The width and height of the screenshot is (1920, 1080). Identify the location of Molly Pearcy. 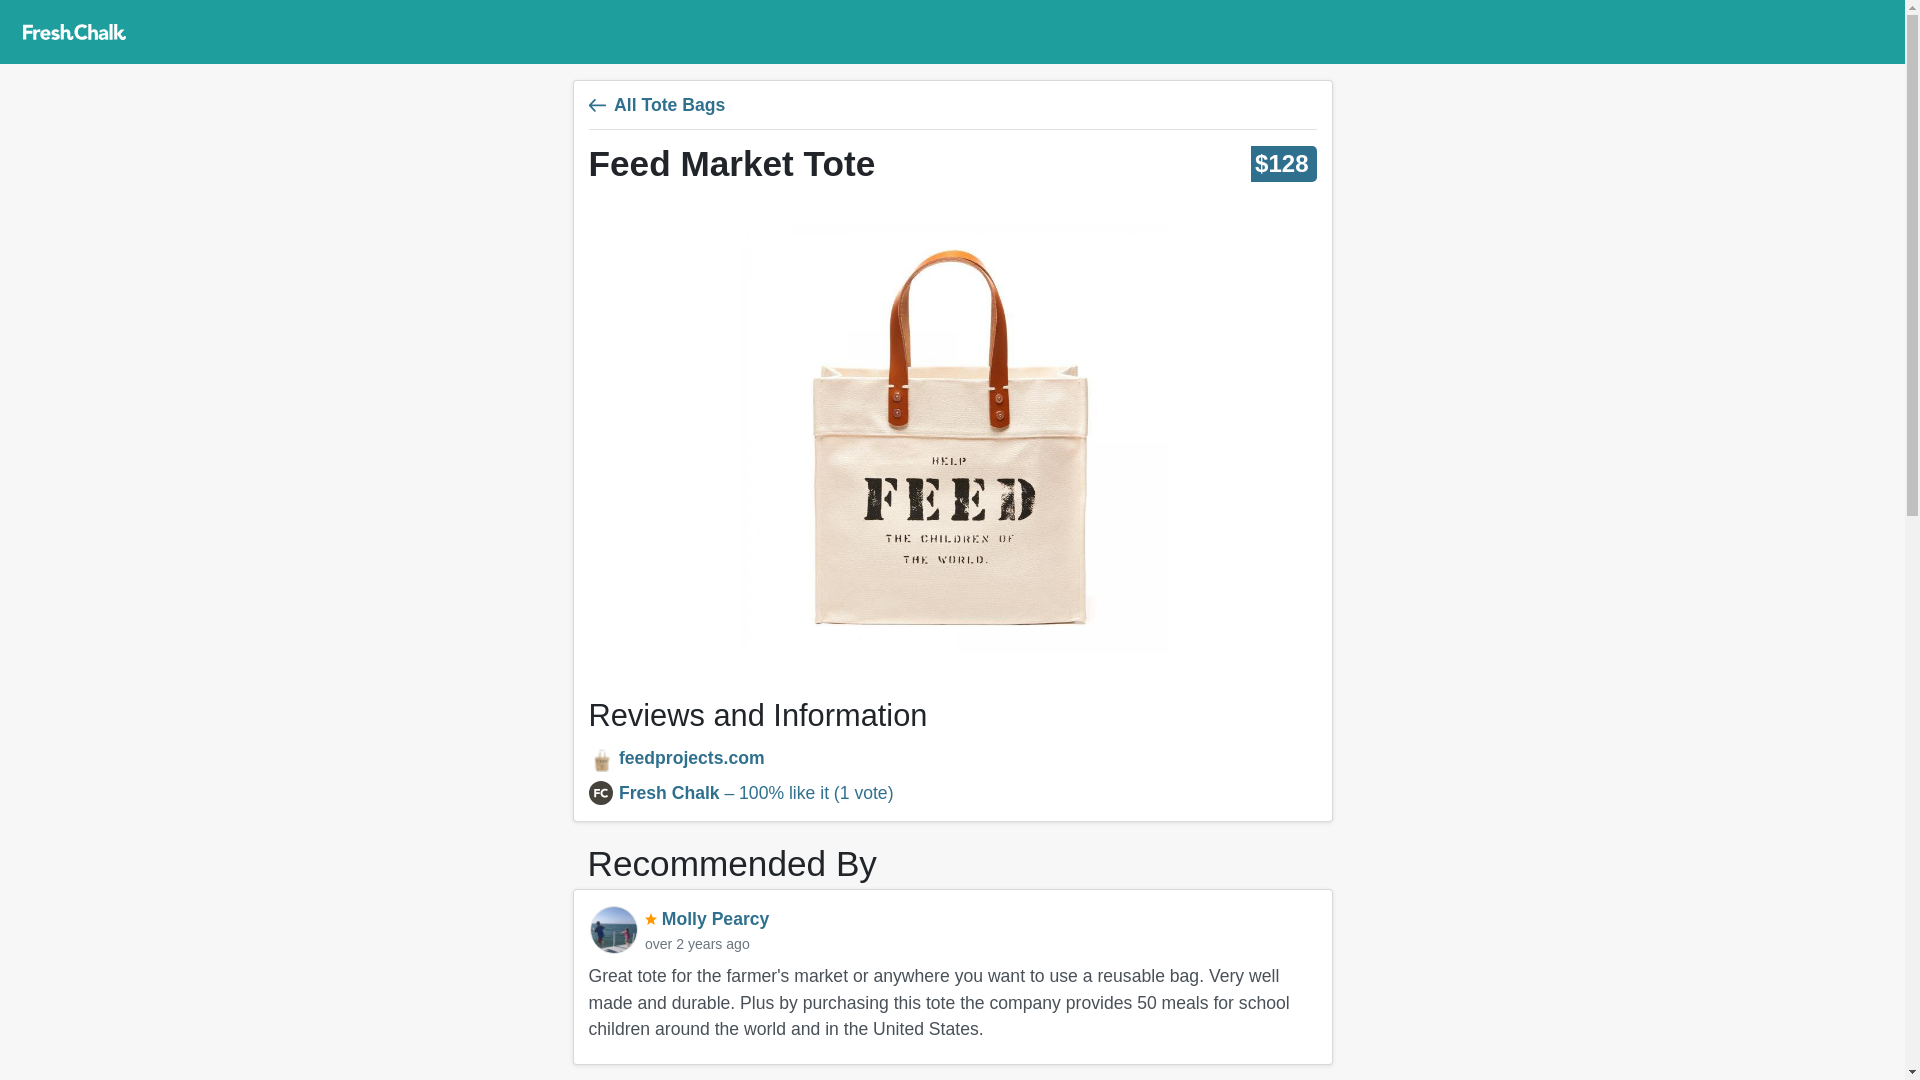
(707, 918).